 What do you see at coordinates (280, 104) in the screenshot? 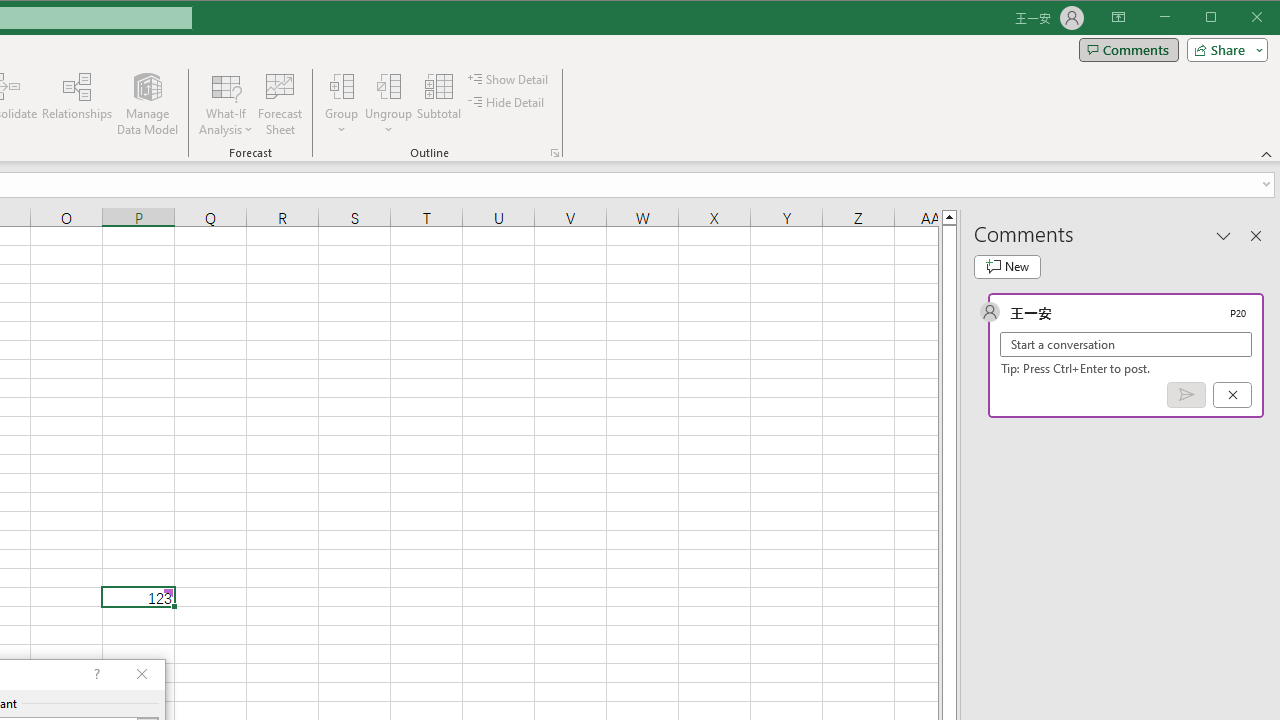
I see `Forecast Sheet` at bounding box center [280, 104].